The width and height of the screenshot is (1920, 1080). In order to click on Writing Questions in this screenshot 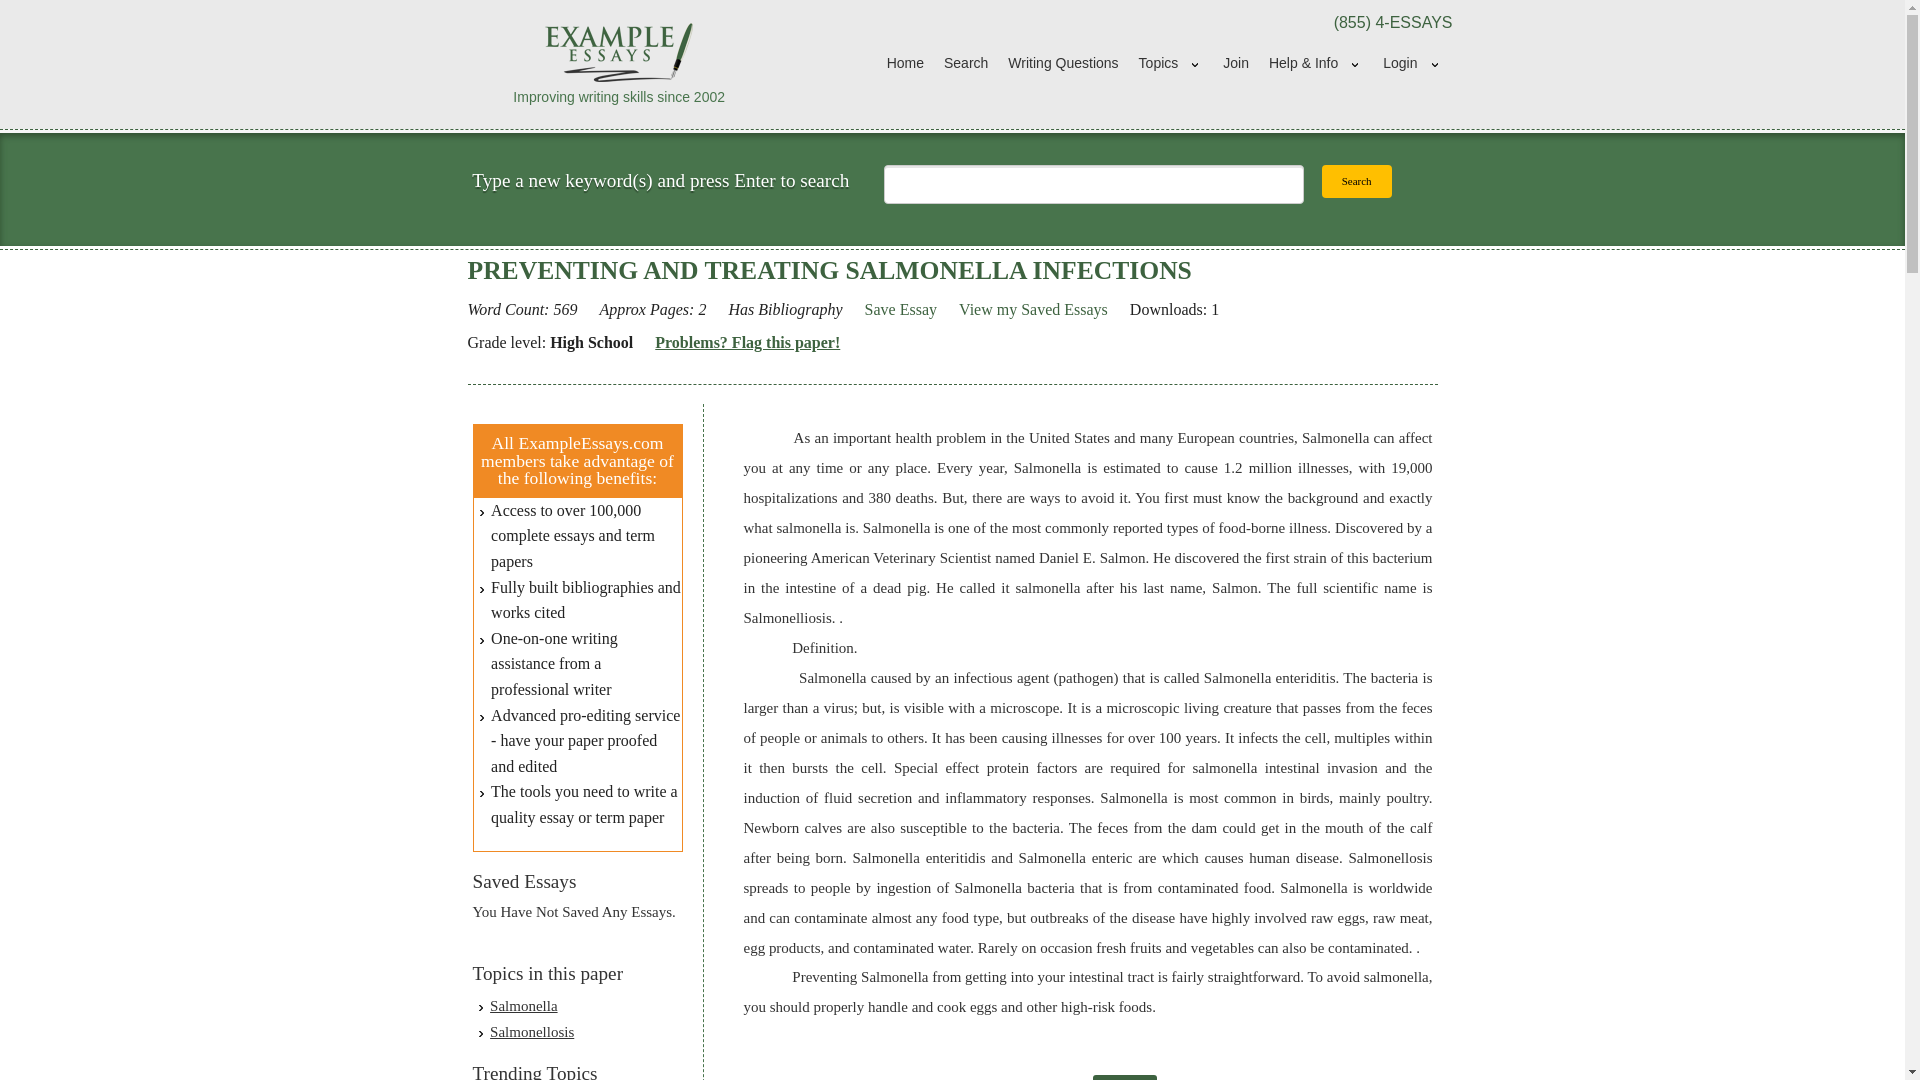, I will do `click(1063, 64)`.